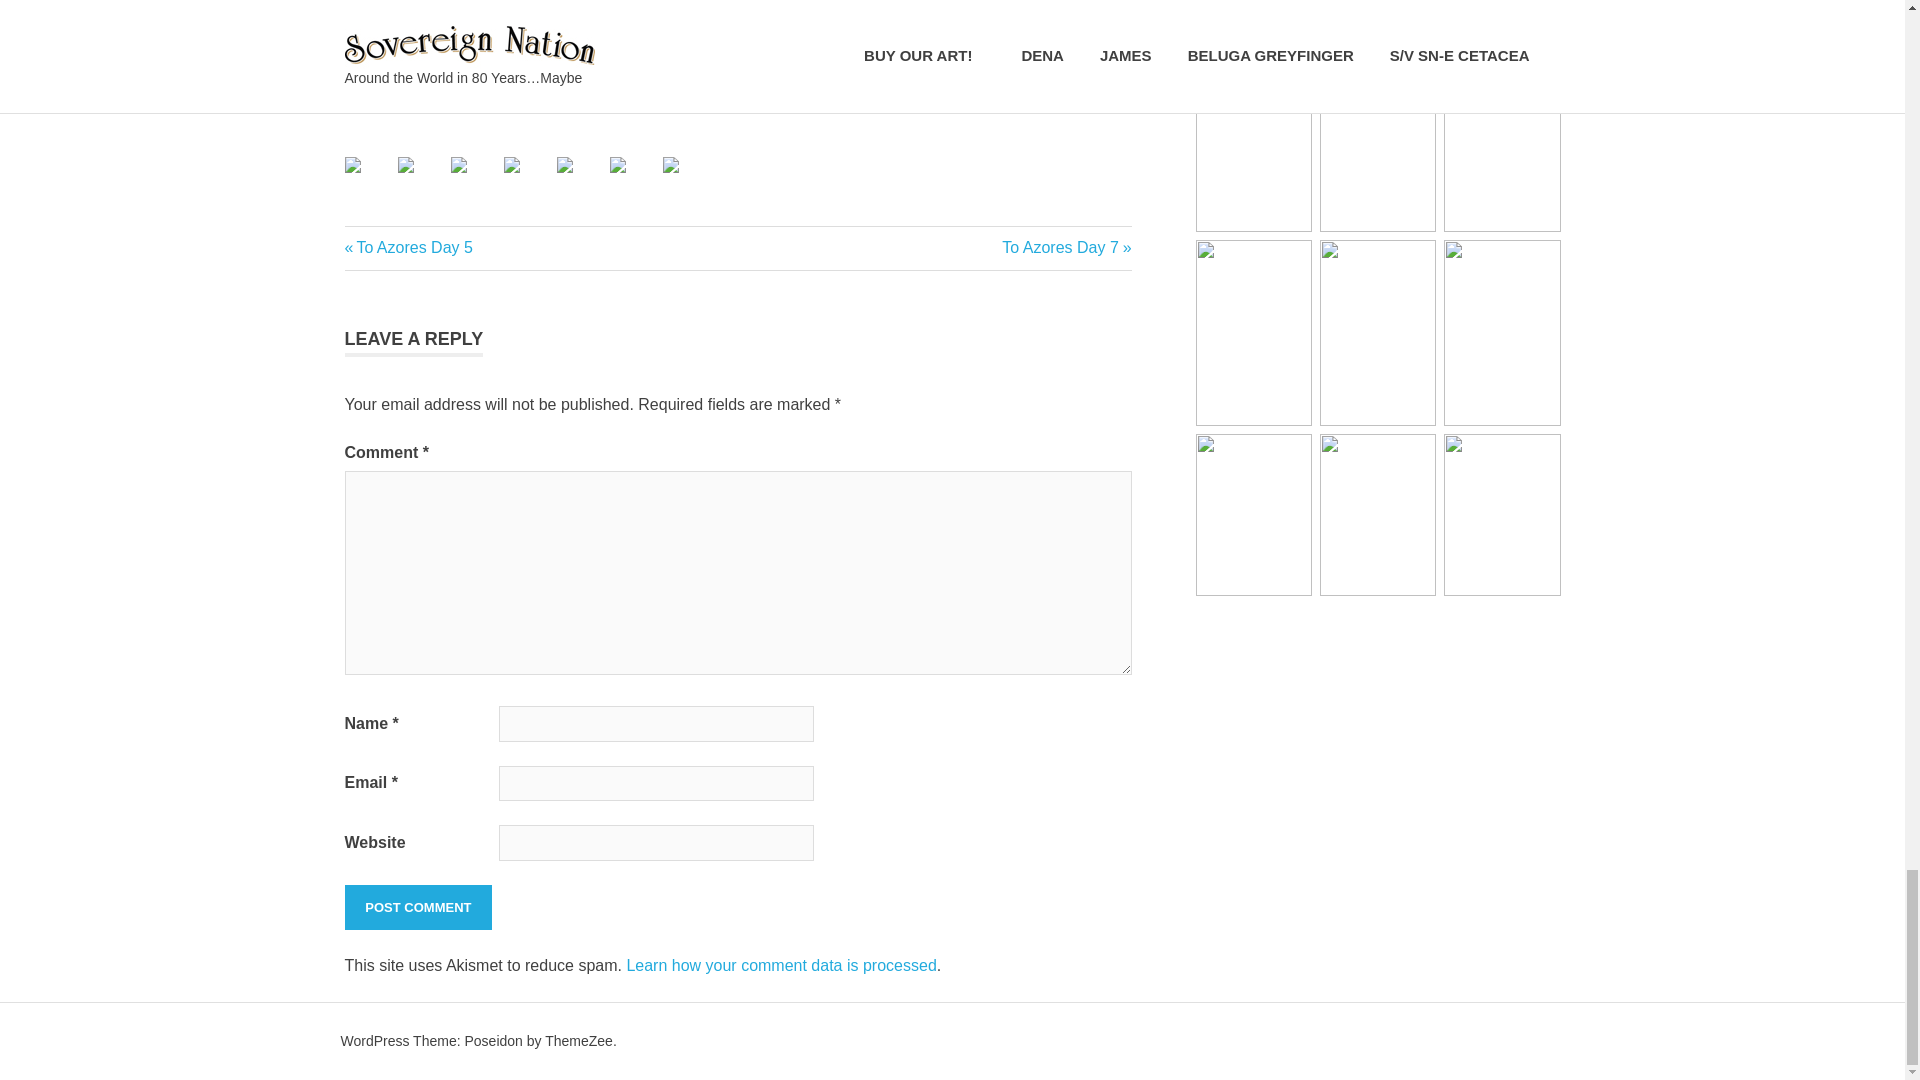  I want to click on Share on tumblr, so click(421, 180).